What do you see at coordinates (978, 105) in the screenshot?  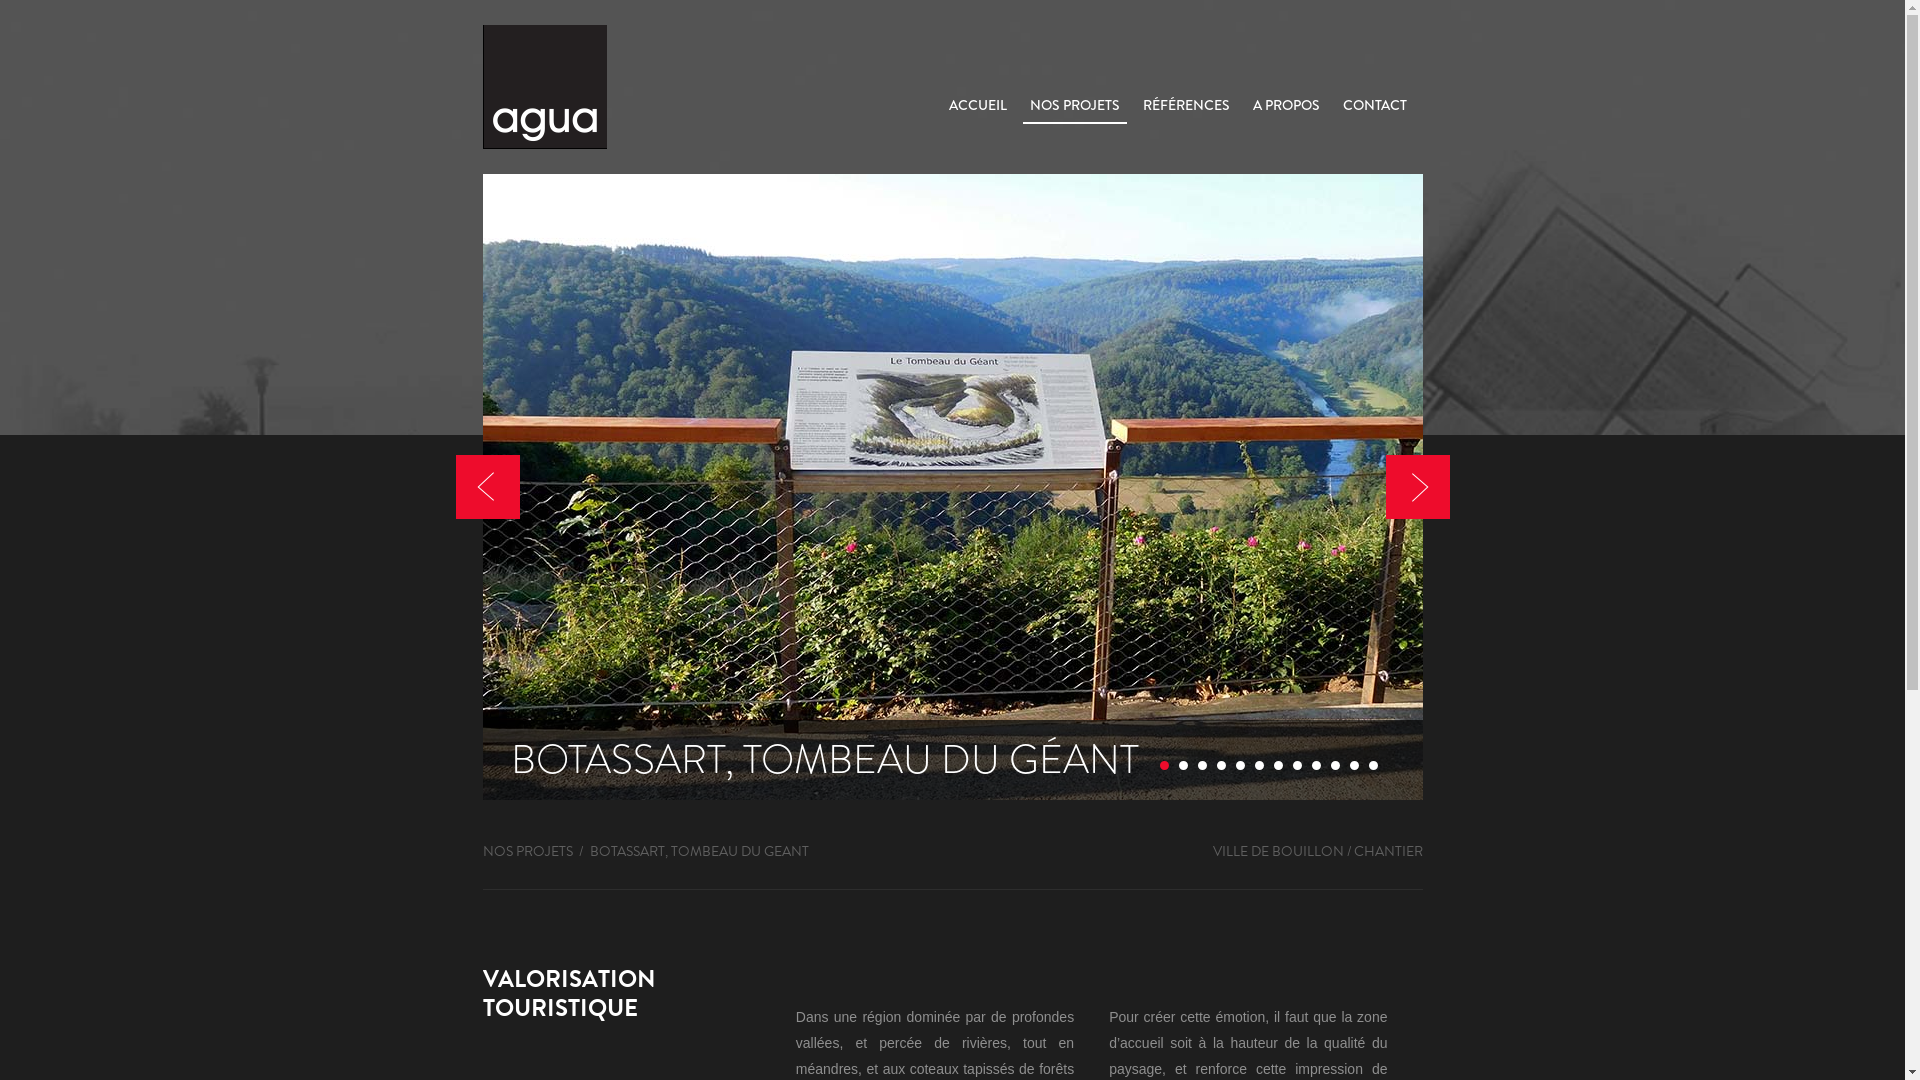 I see `ACCUEIL` at bounding box center [978, 105].